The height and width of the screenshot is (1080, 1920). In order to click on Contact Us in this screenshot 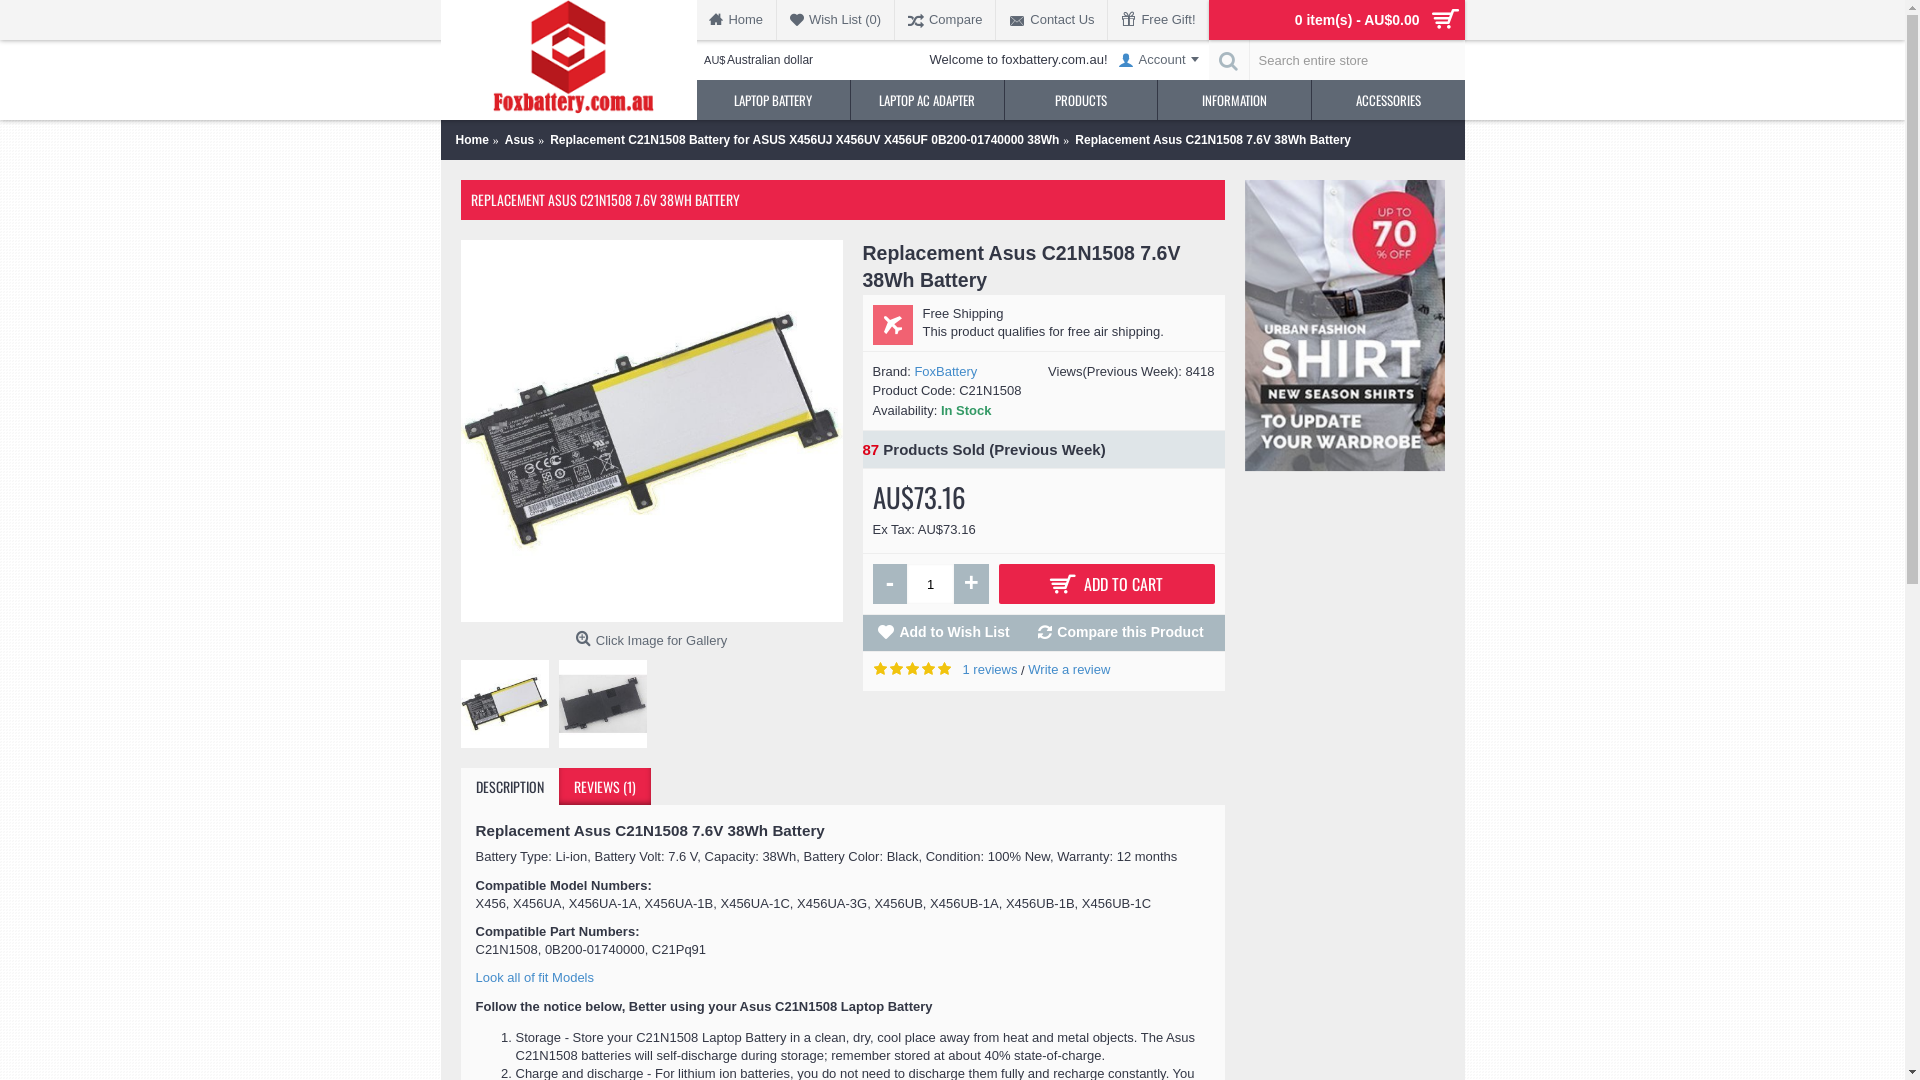, I will do `click(1052, 20)`.